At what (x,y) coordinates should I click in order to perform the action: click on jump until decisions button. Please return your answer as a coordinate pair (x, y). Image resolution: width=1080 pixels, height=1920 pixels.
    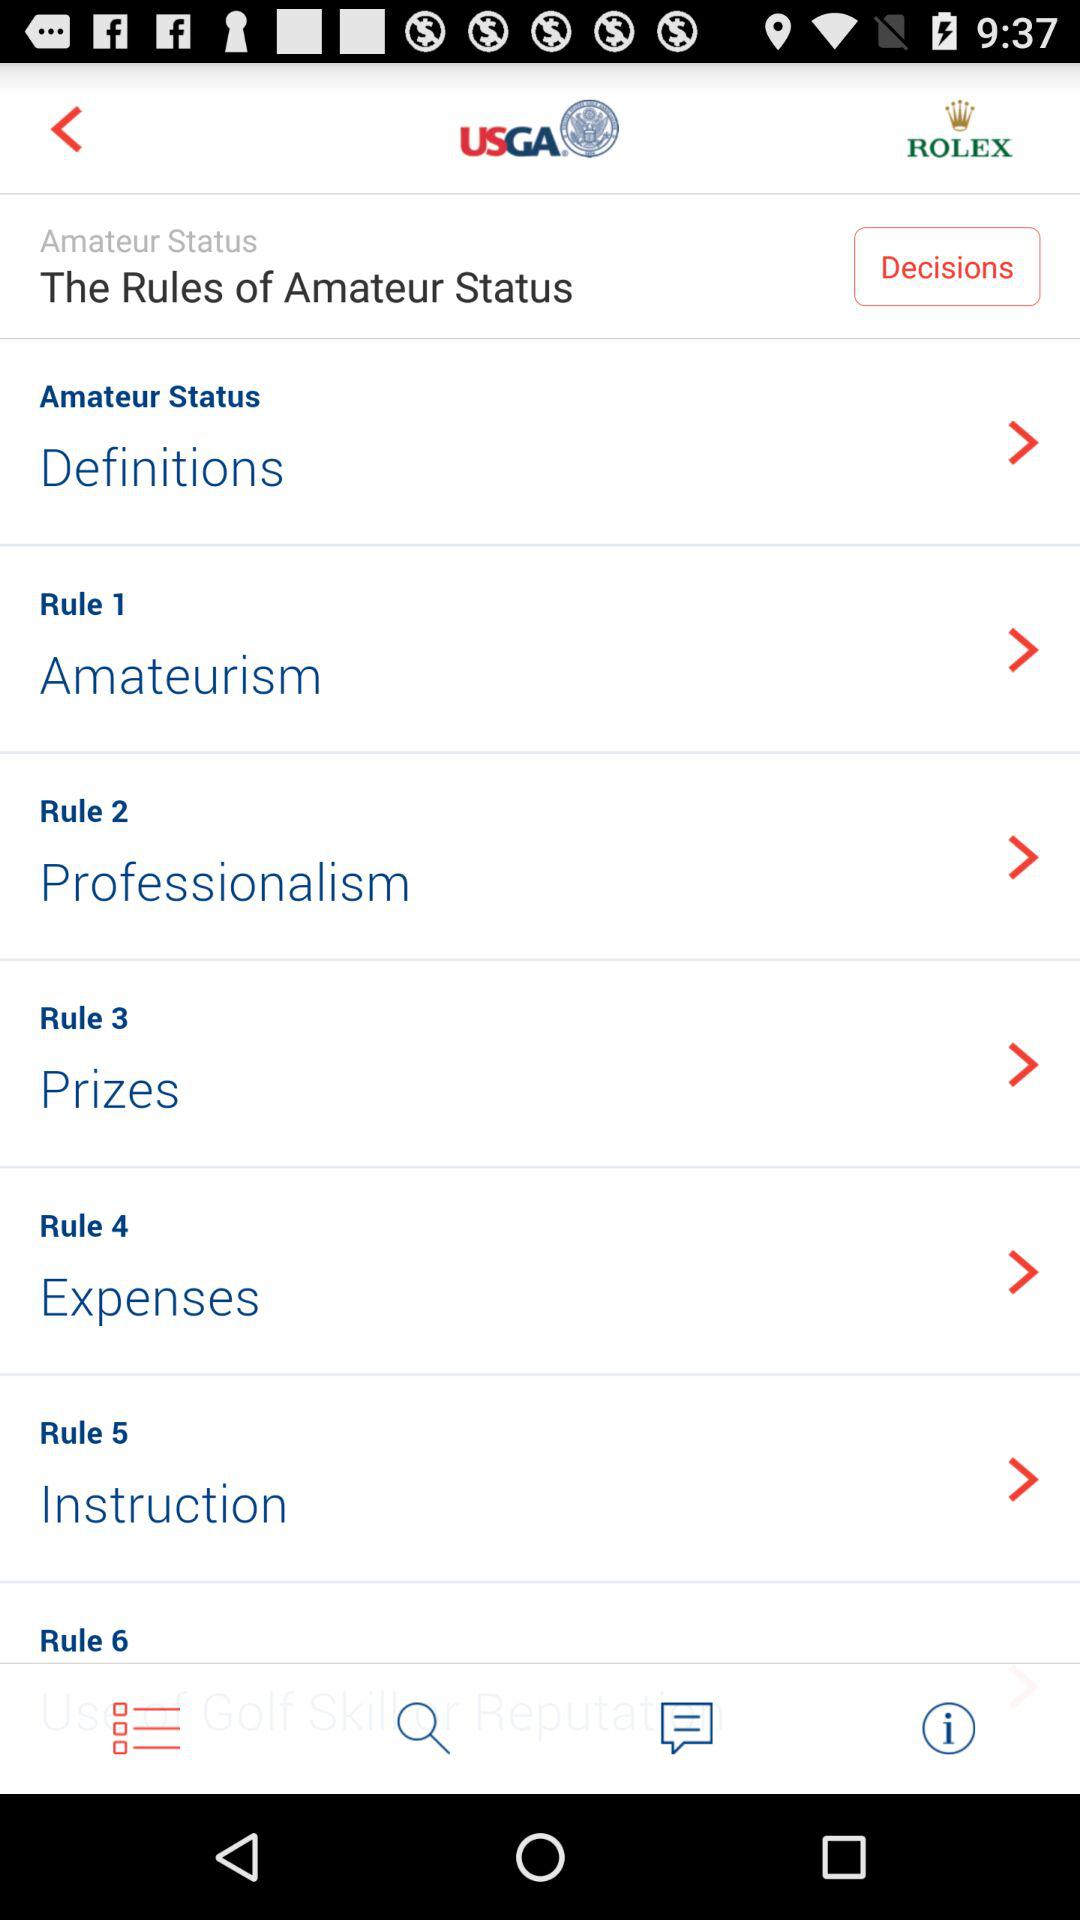
    Looking at the image, I should click on (947, 266).